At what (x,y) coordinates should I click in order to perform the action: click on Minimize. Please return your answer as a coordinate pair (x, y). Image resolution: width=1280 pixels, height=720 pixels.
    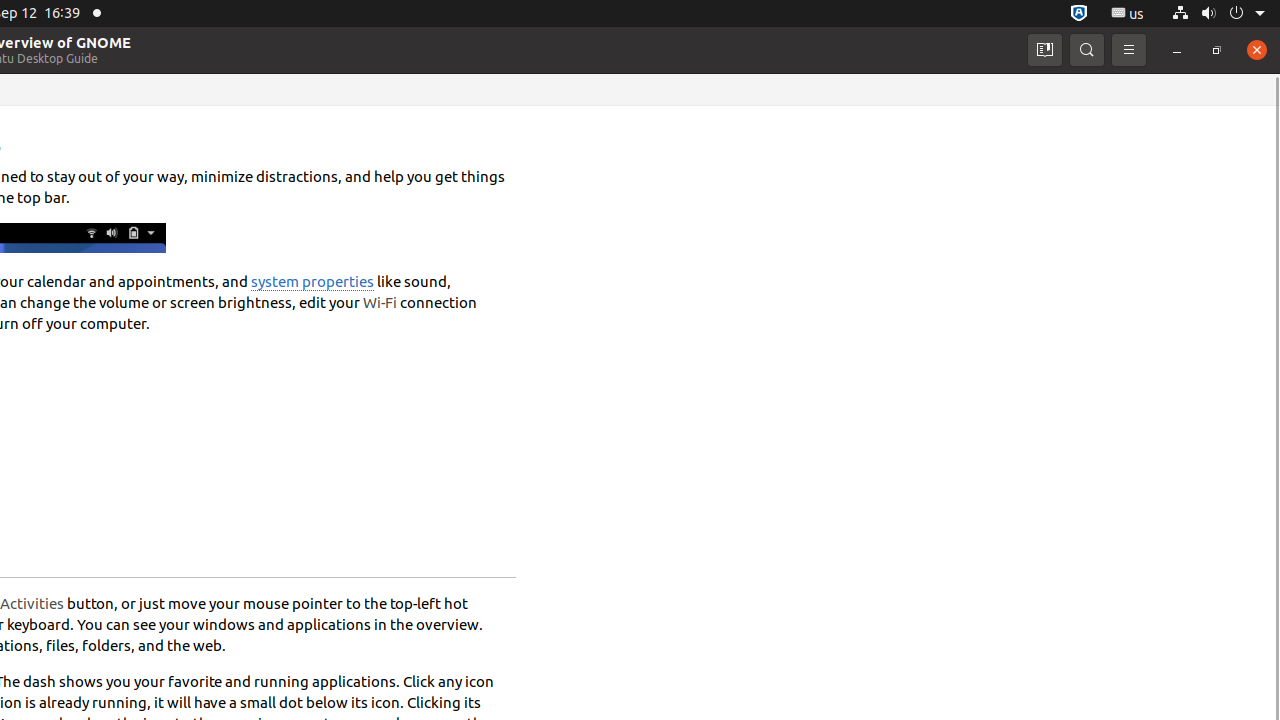
    Looking at the image, I should click on (1177, 50).